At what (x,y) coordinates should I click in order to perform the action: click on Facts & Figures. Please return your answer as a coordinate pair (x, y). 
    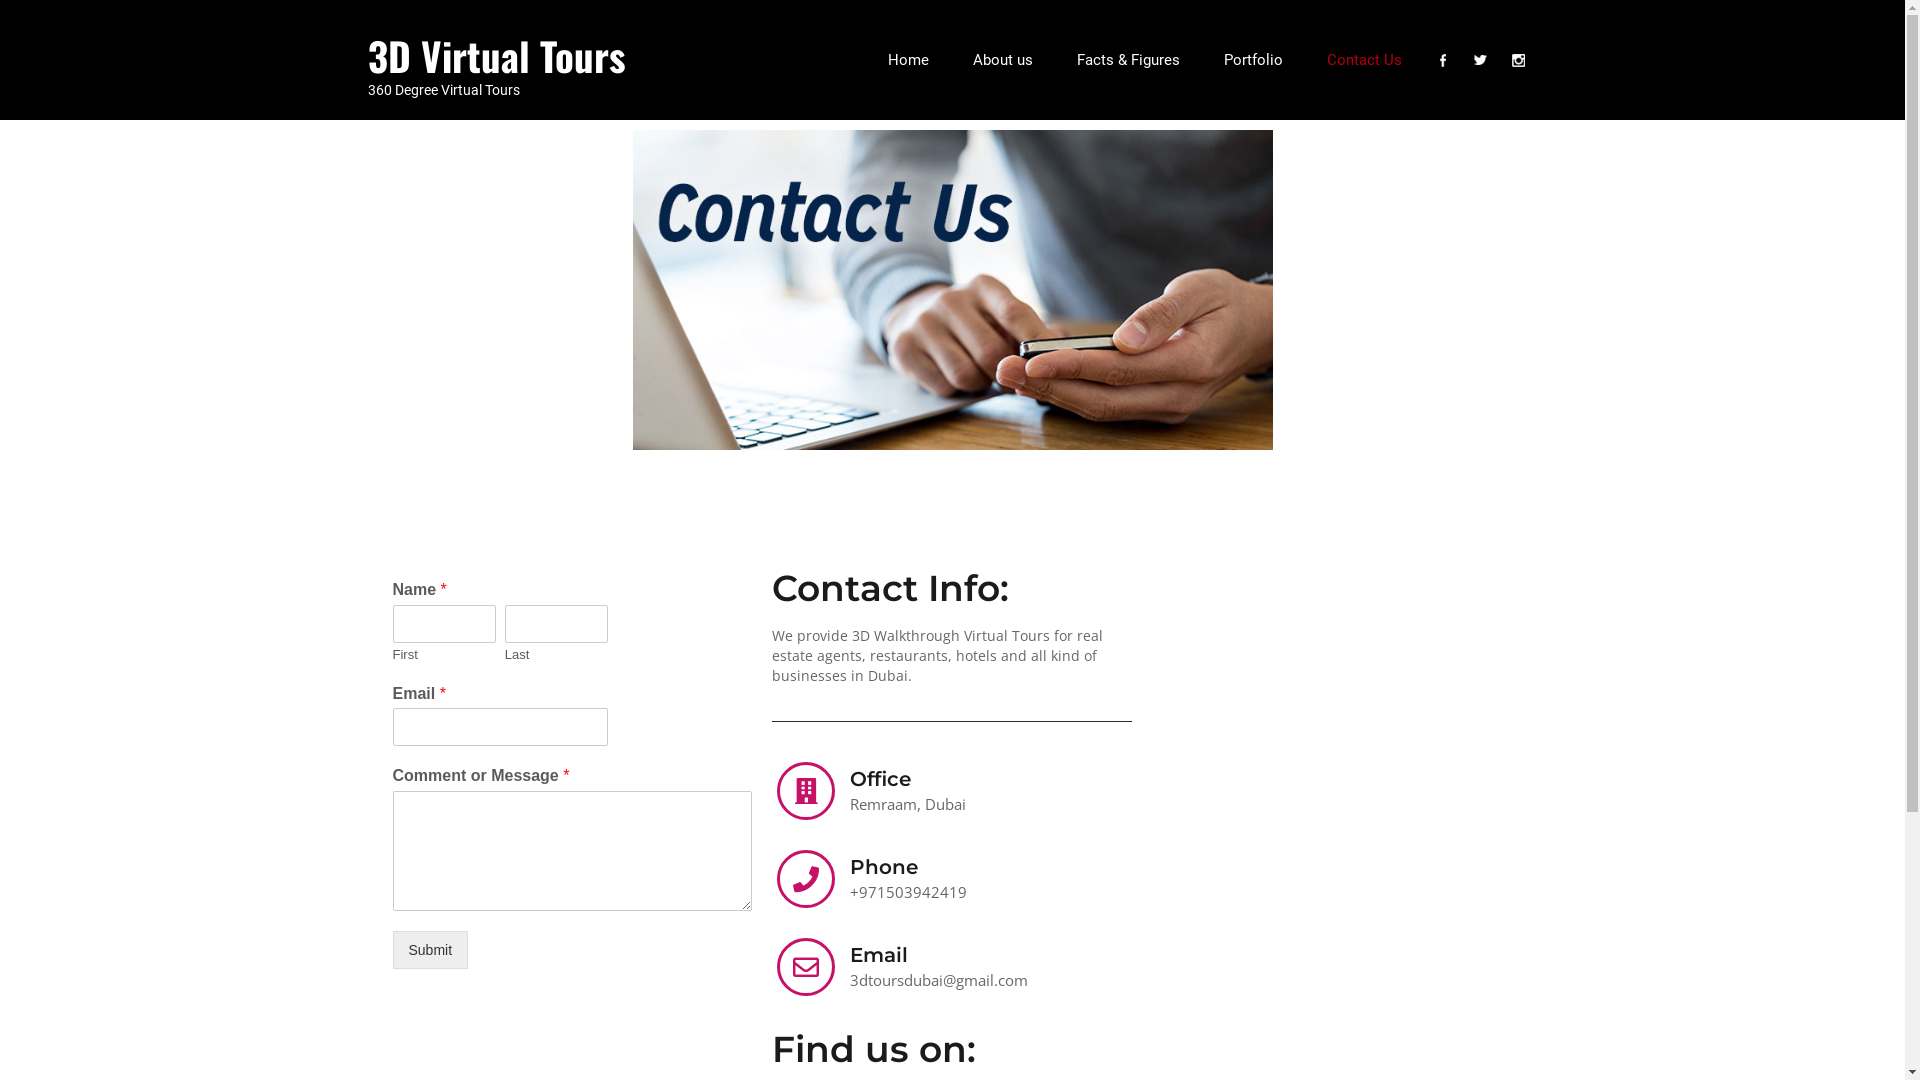
    Looking at the image, I should click on (1128, 60).